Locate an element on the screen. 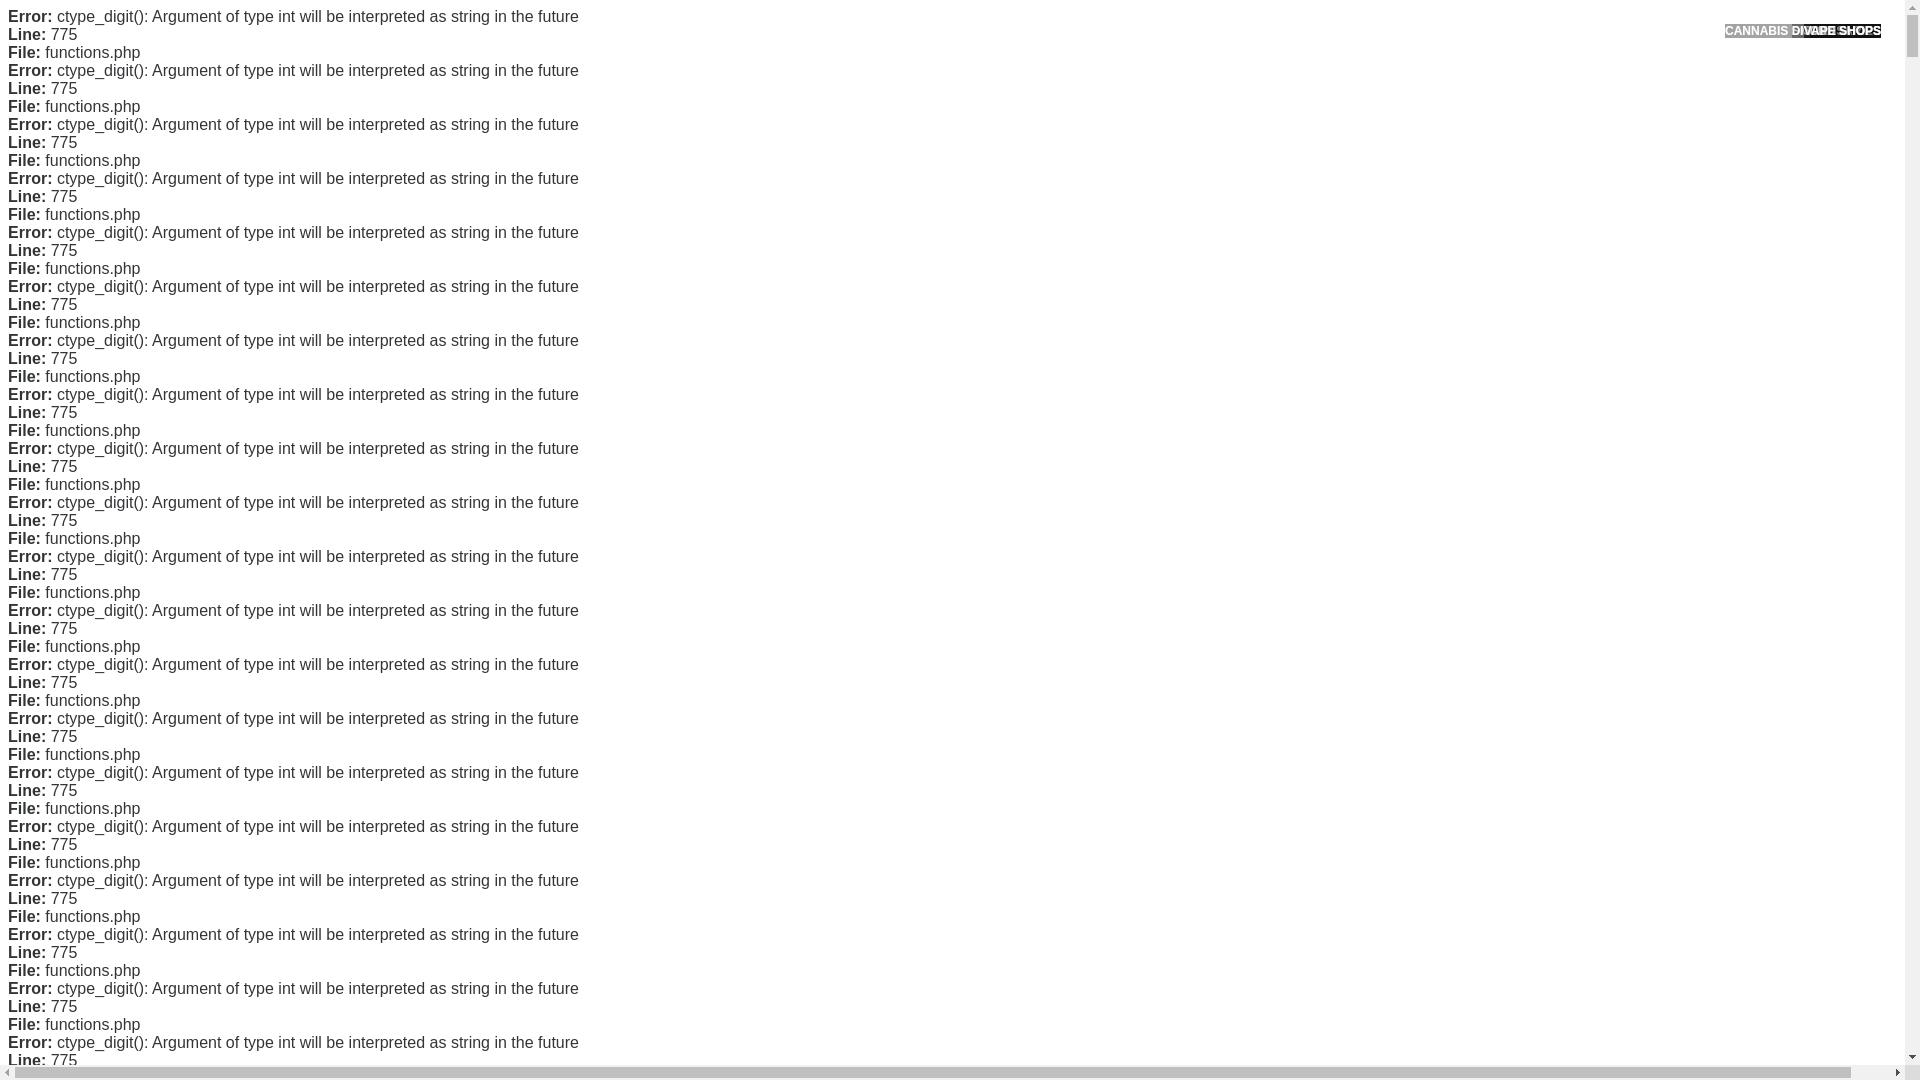 The height and width of the screenshot is (1080, 1920). learn more is located at coordinates (782, 754).